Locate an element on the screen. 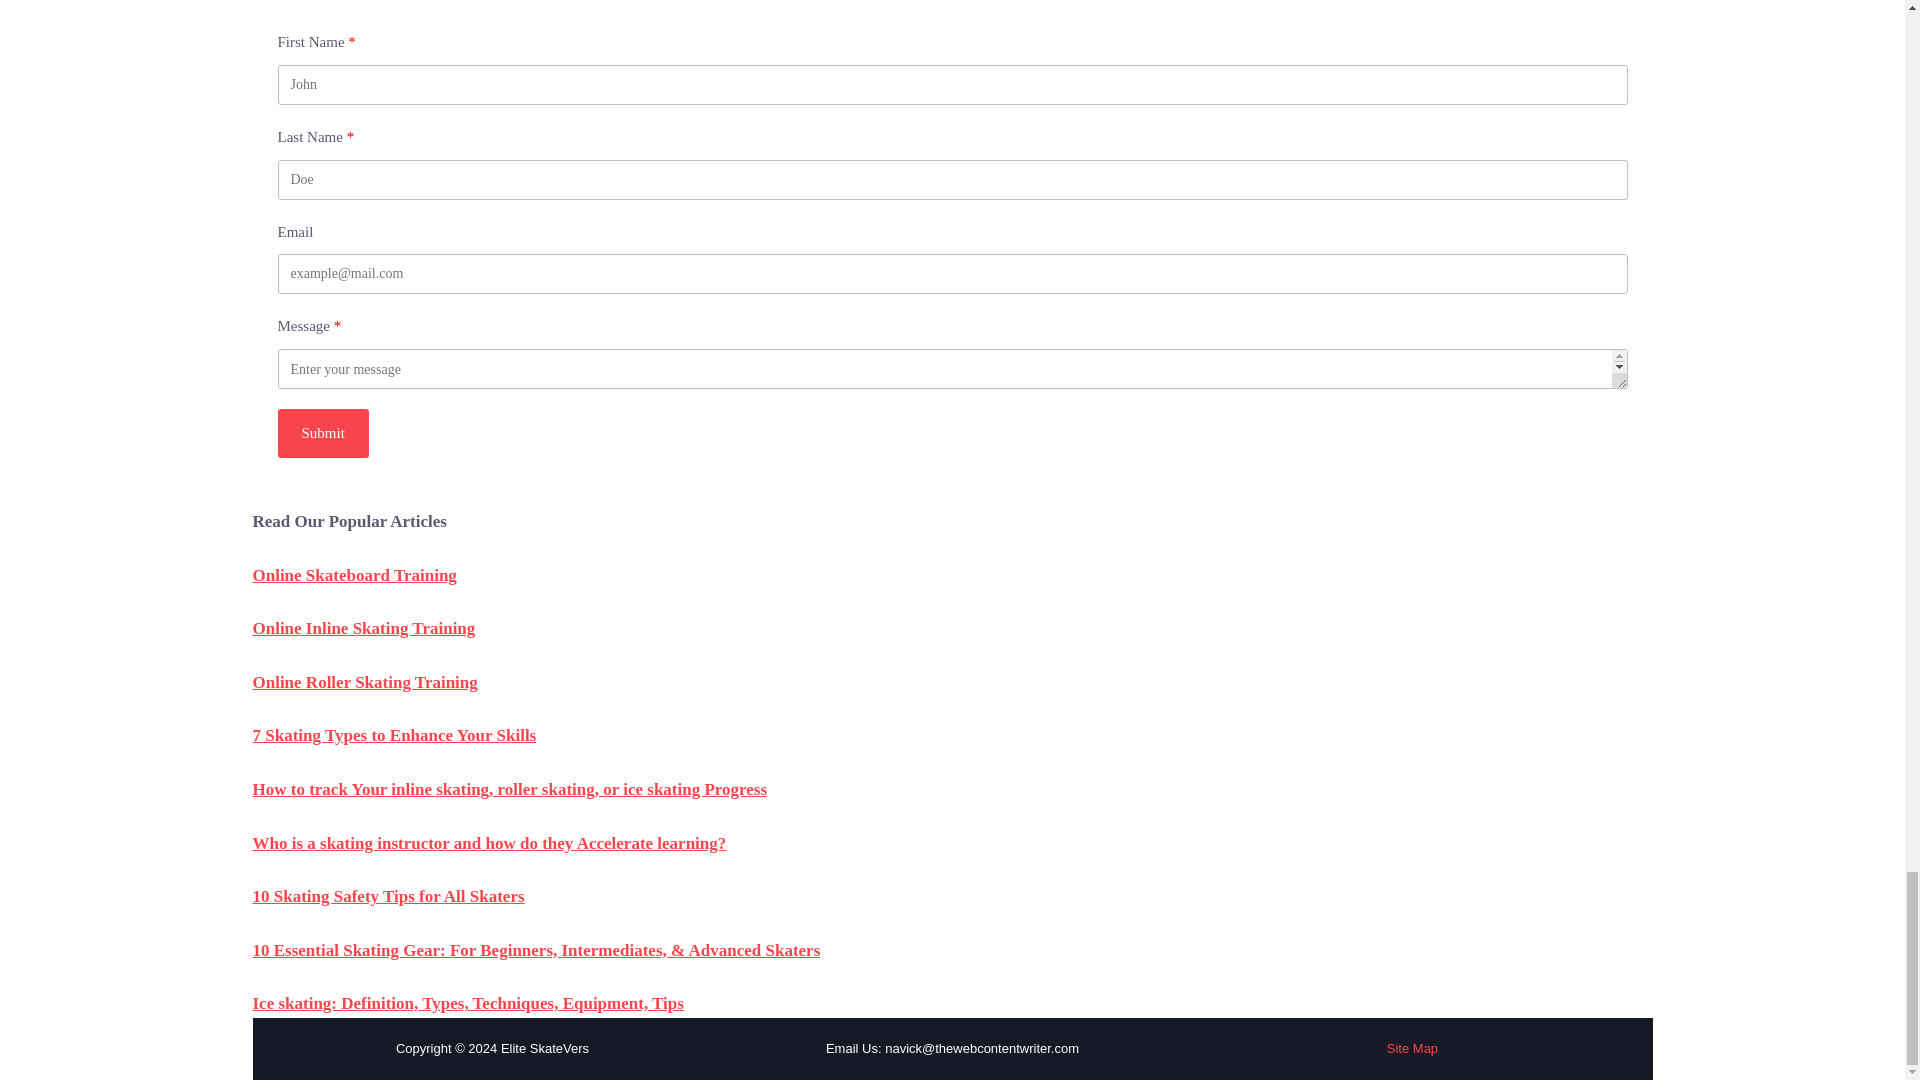 The width and height of the screenshot is (1920, 1080). Online Skateboard Training is located at coordinates (354, 575).